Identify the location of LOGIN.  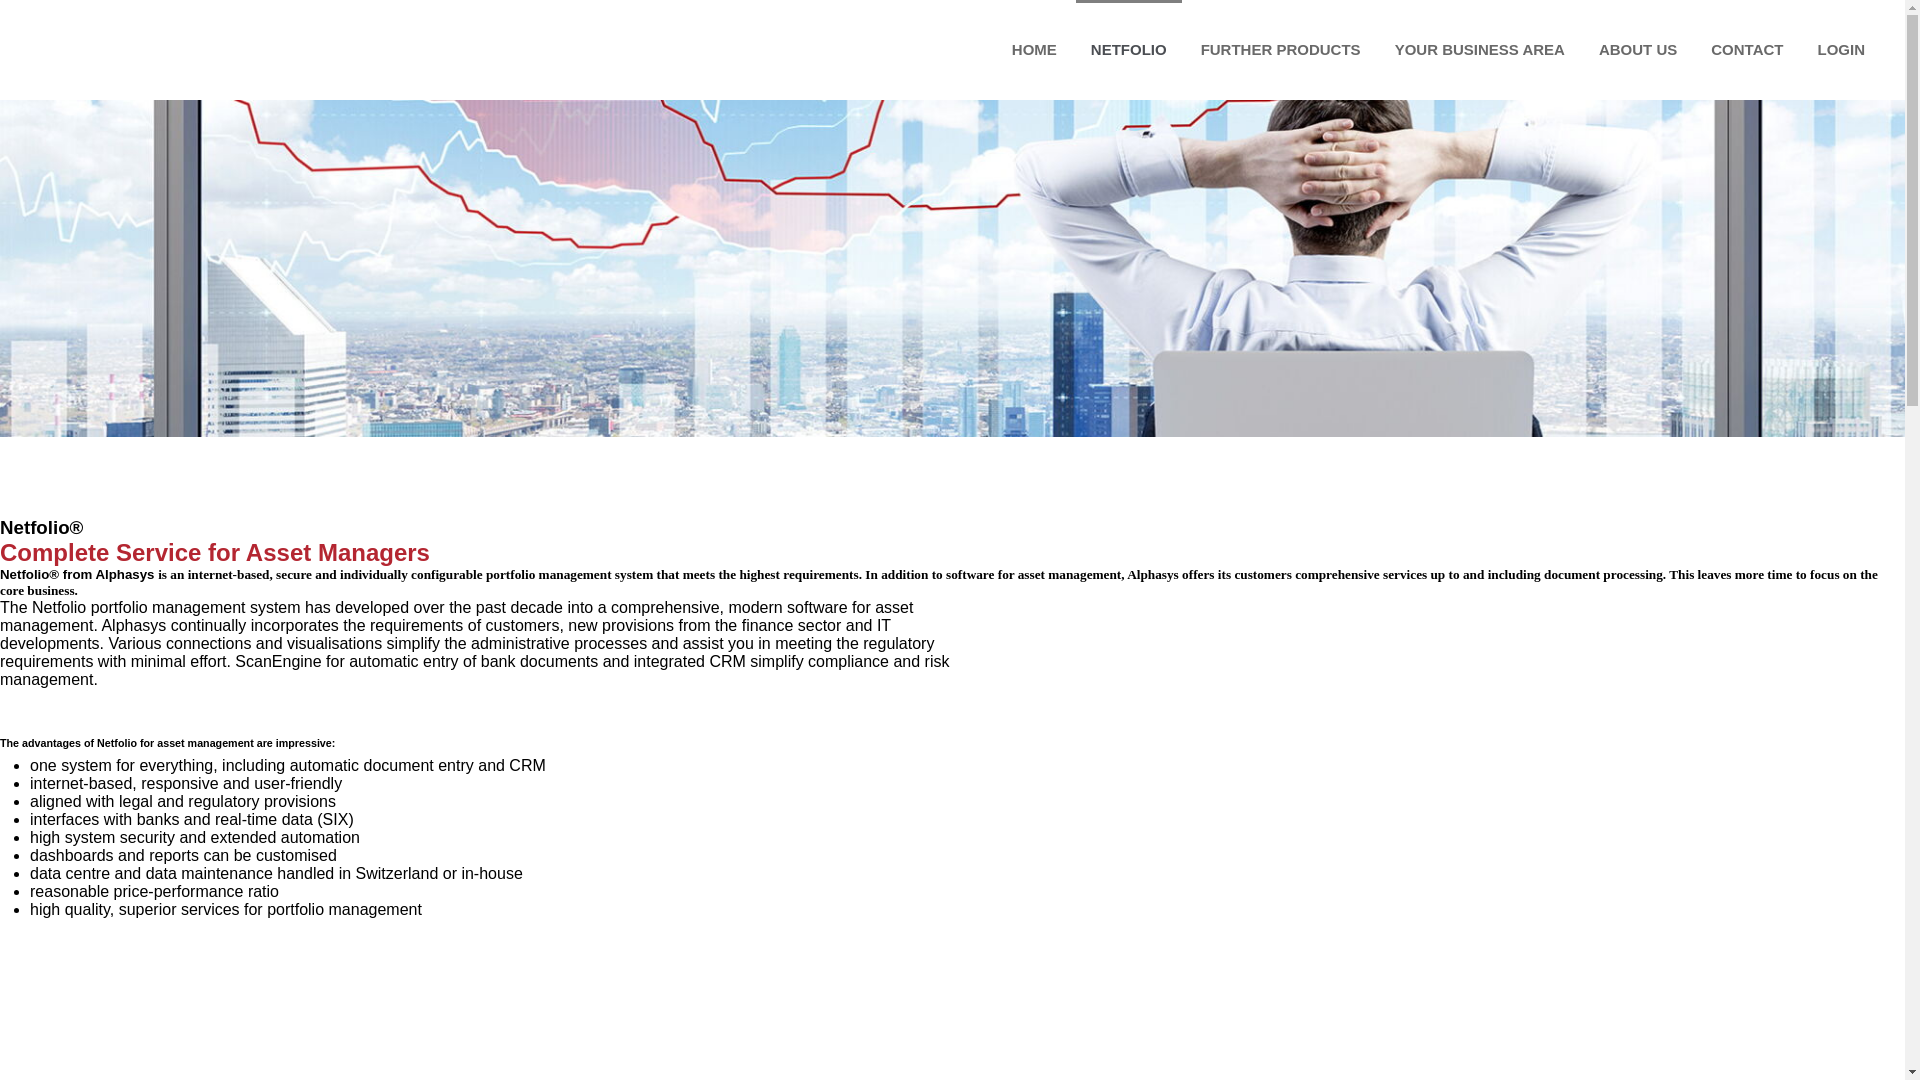
(1834, 50).